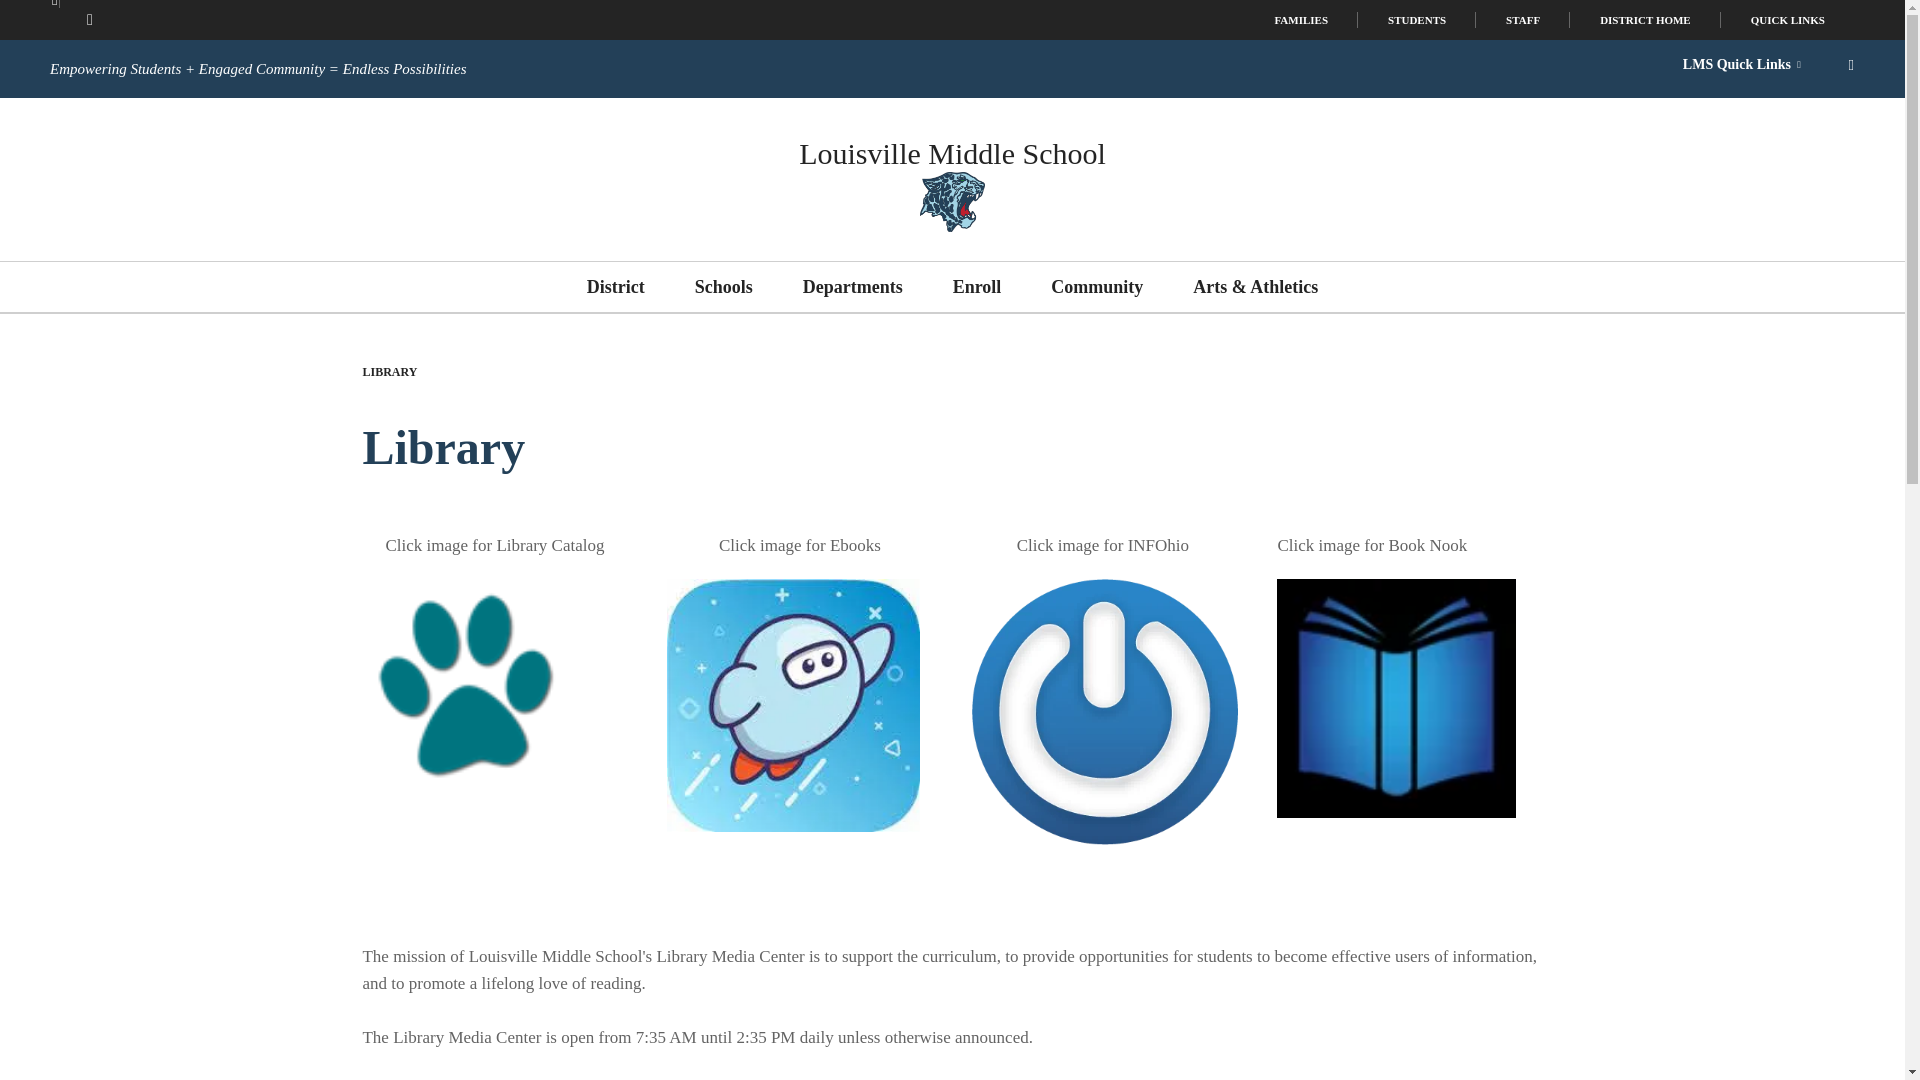 Image resolution: width=1920 pixels, height=1080 pixels. What do you see at coordinates (1787, 20) in the screenshot?
I see `QUICK LINKS` at bounding box center [1787, 20].